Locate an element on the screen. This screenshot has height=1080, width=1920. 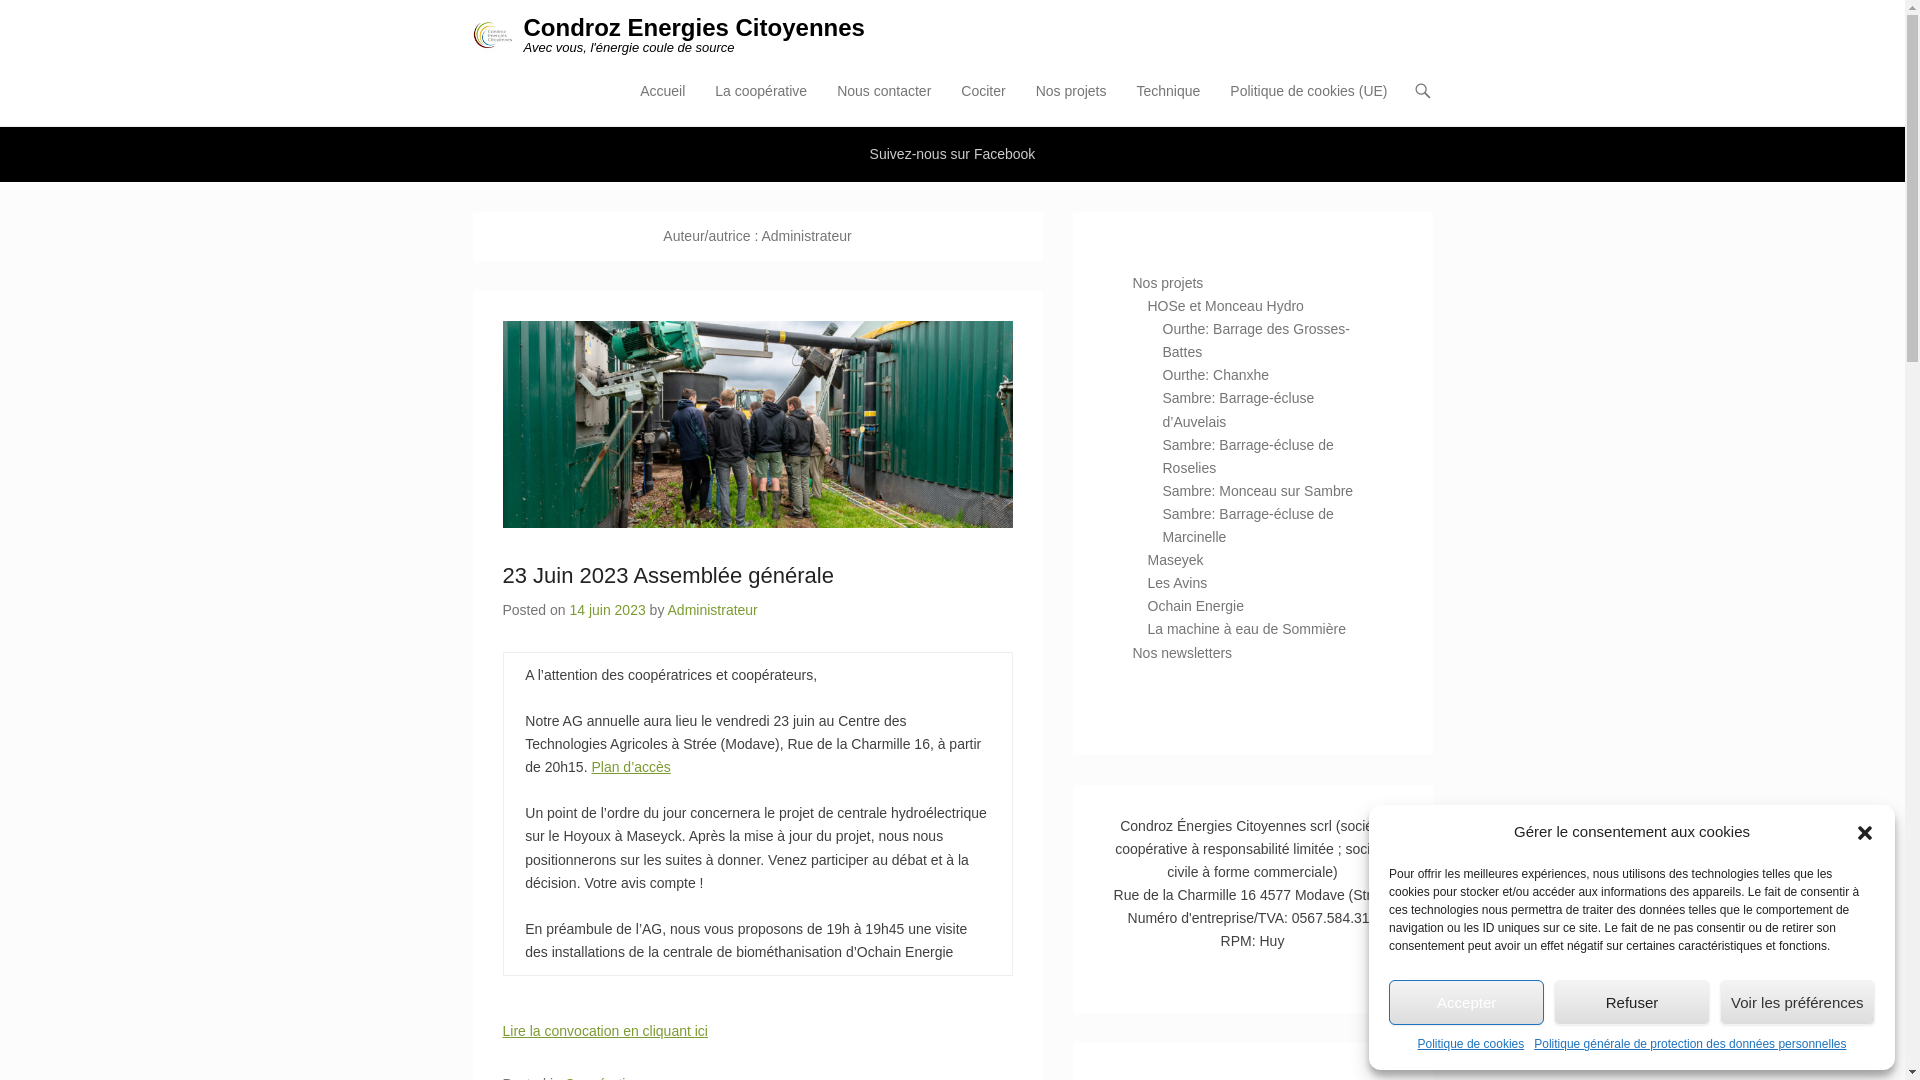
Accueil is located at coordinates (662, 104).